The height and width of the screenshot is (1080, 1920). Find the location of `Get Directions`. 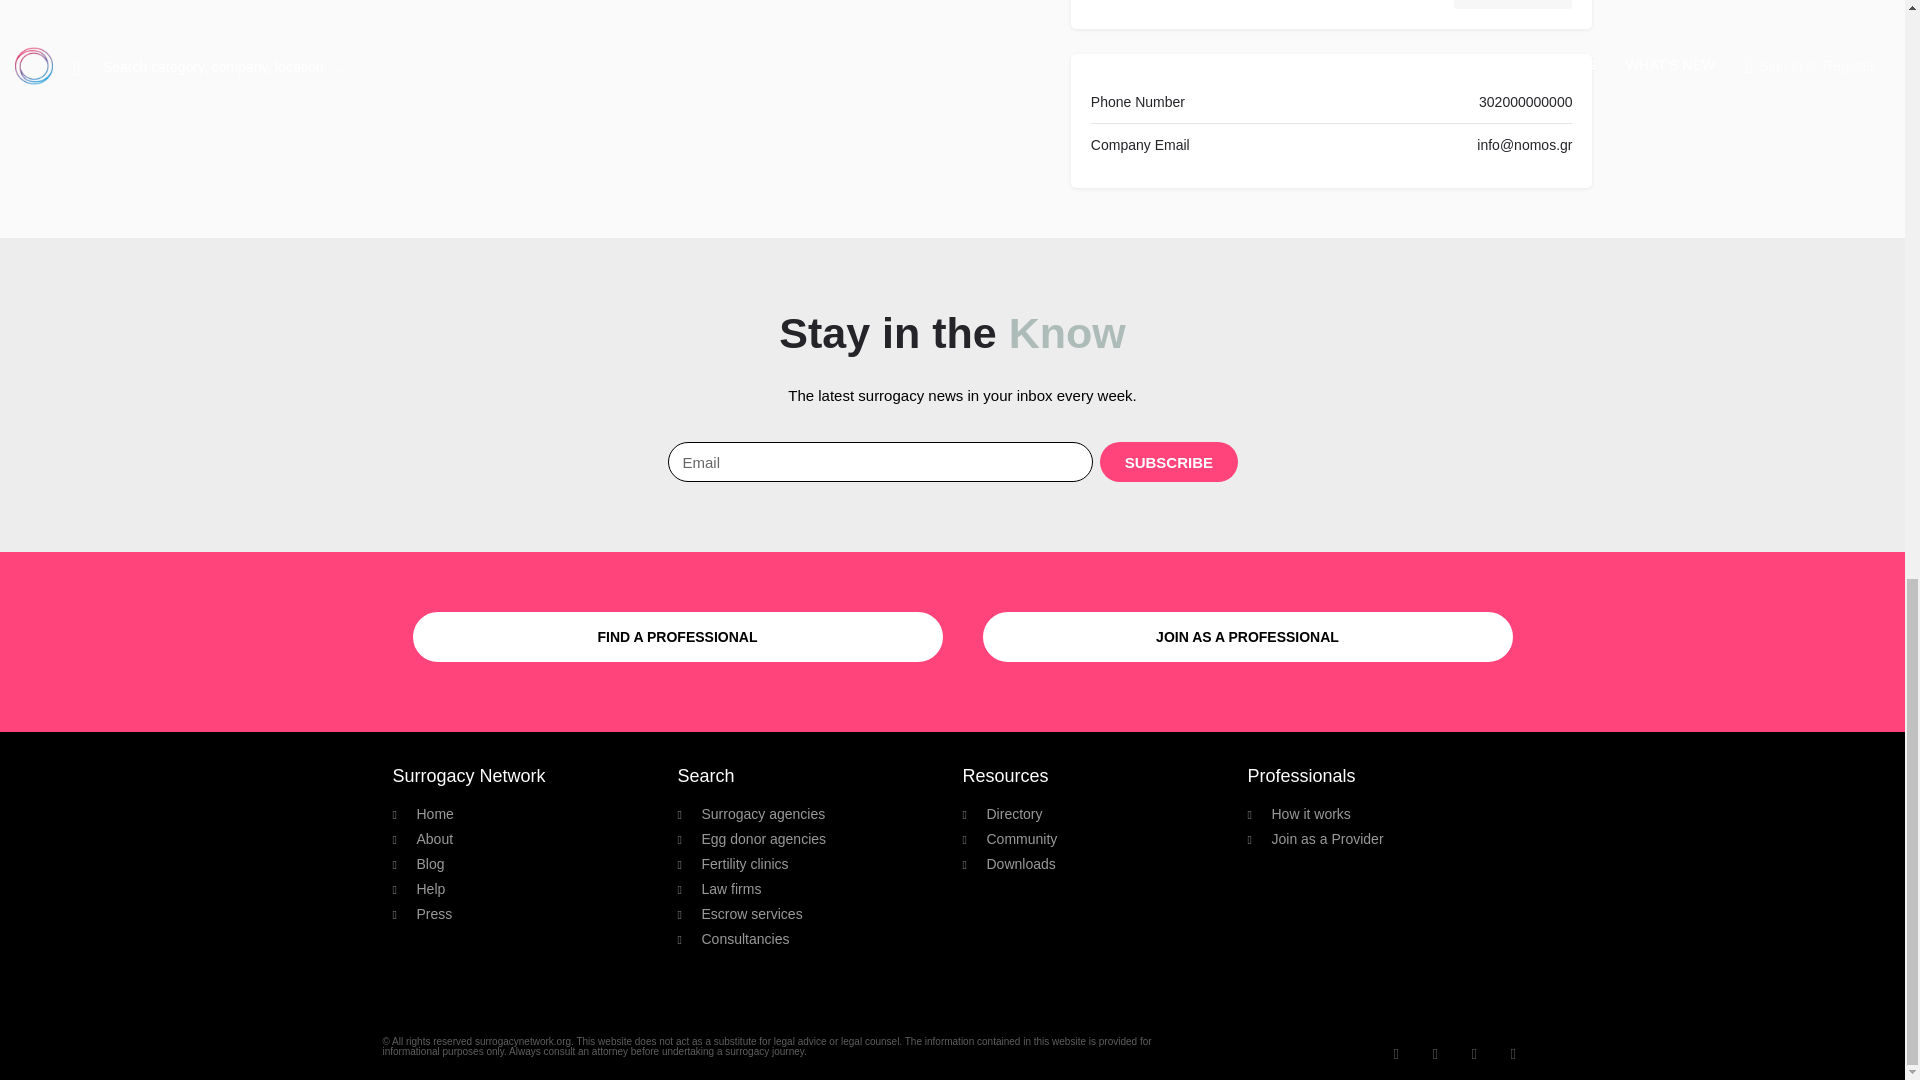

Get Directions is located at coordinates (1512, 4).